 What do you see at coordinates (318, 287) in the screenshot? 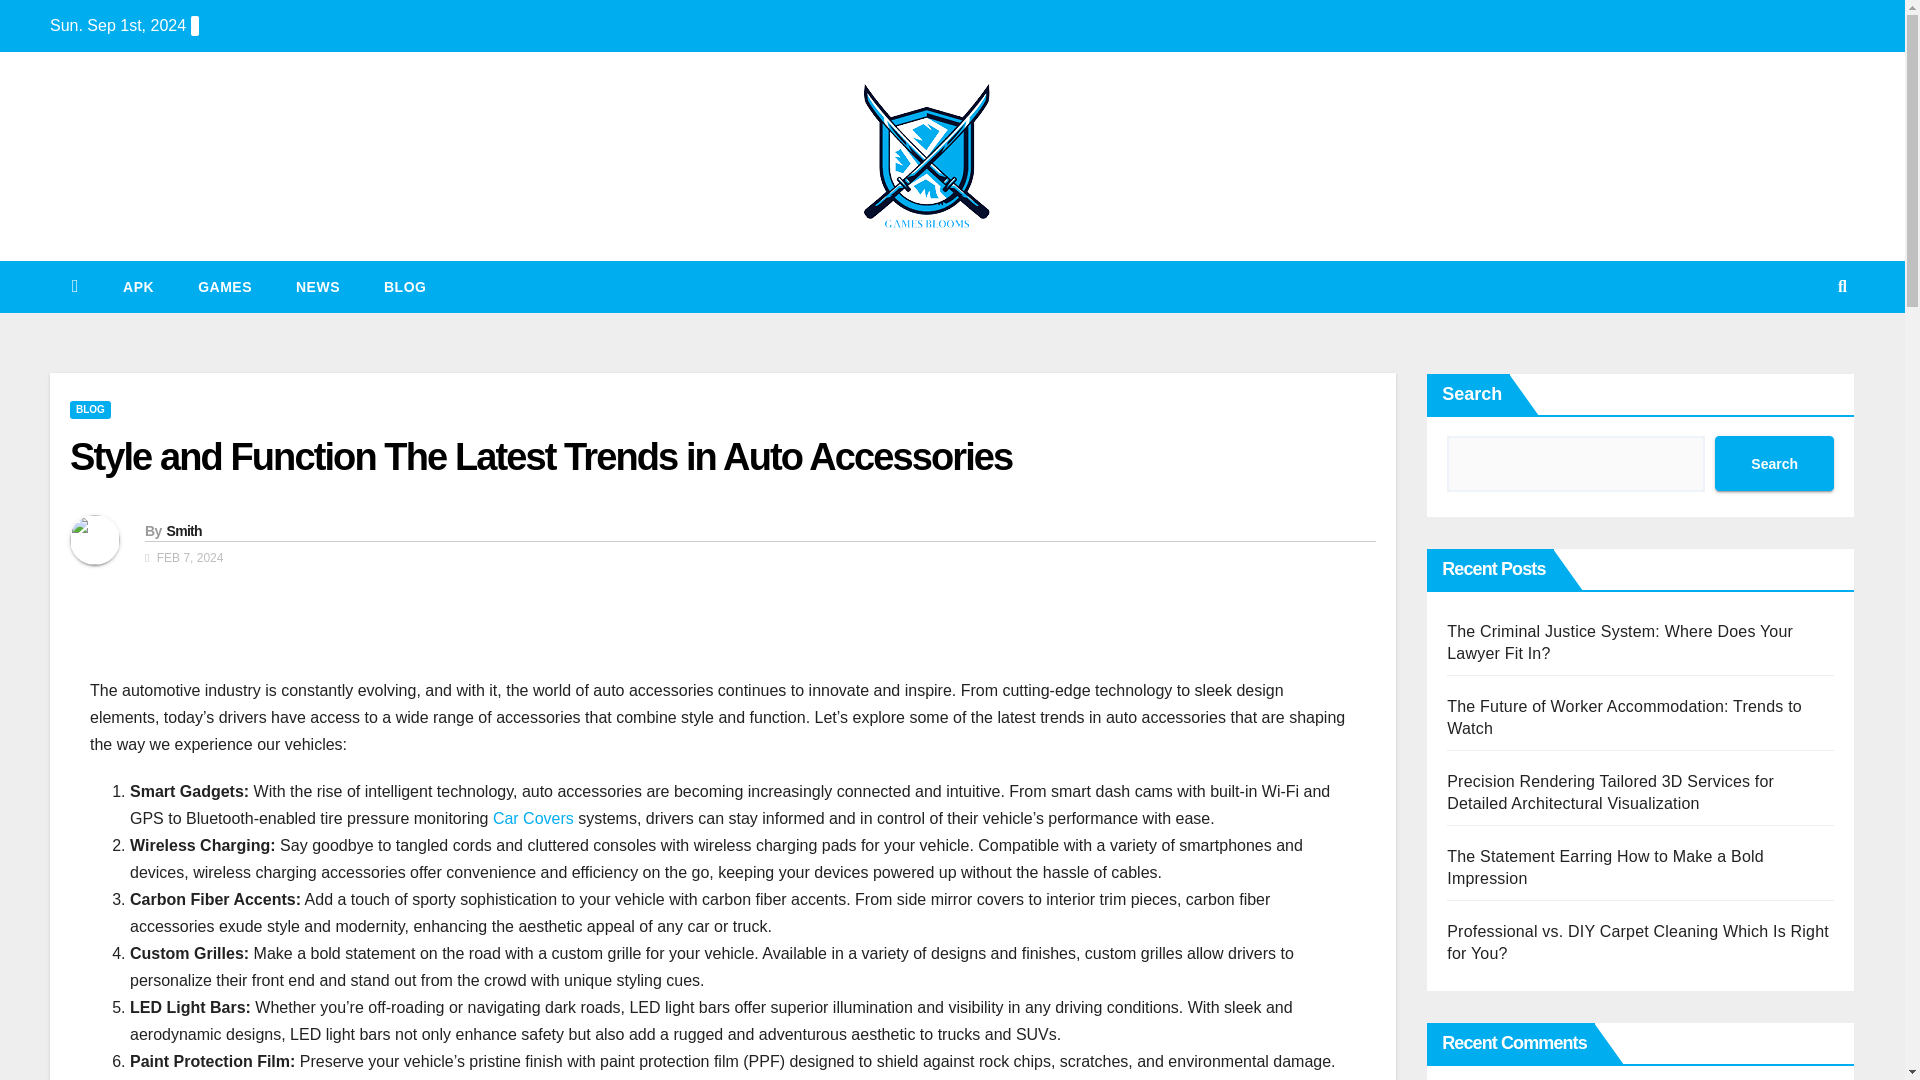
I see `NEWS` at bounding box center [318, 287].